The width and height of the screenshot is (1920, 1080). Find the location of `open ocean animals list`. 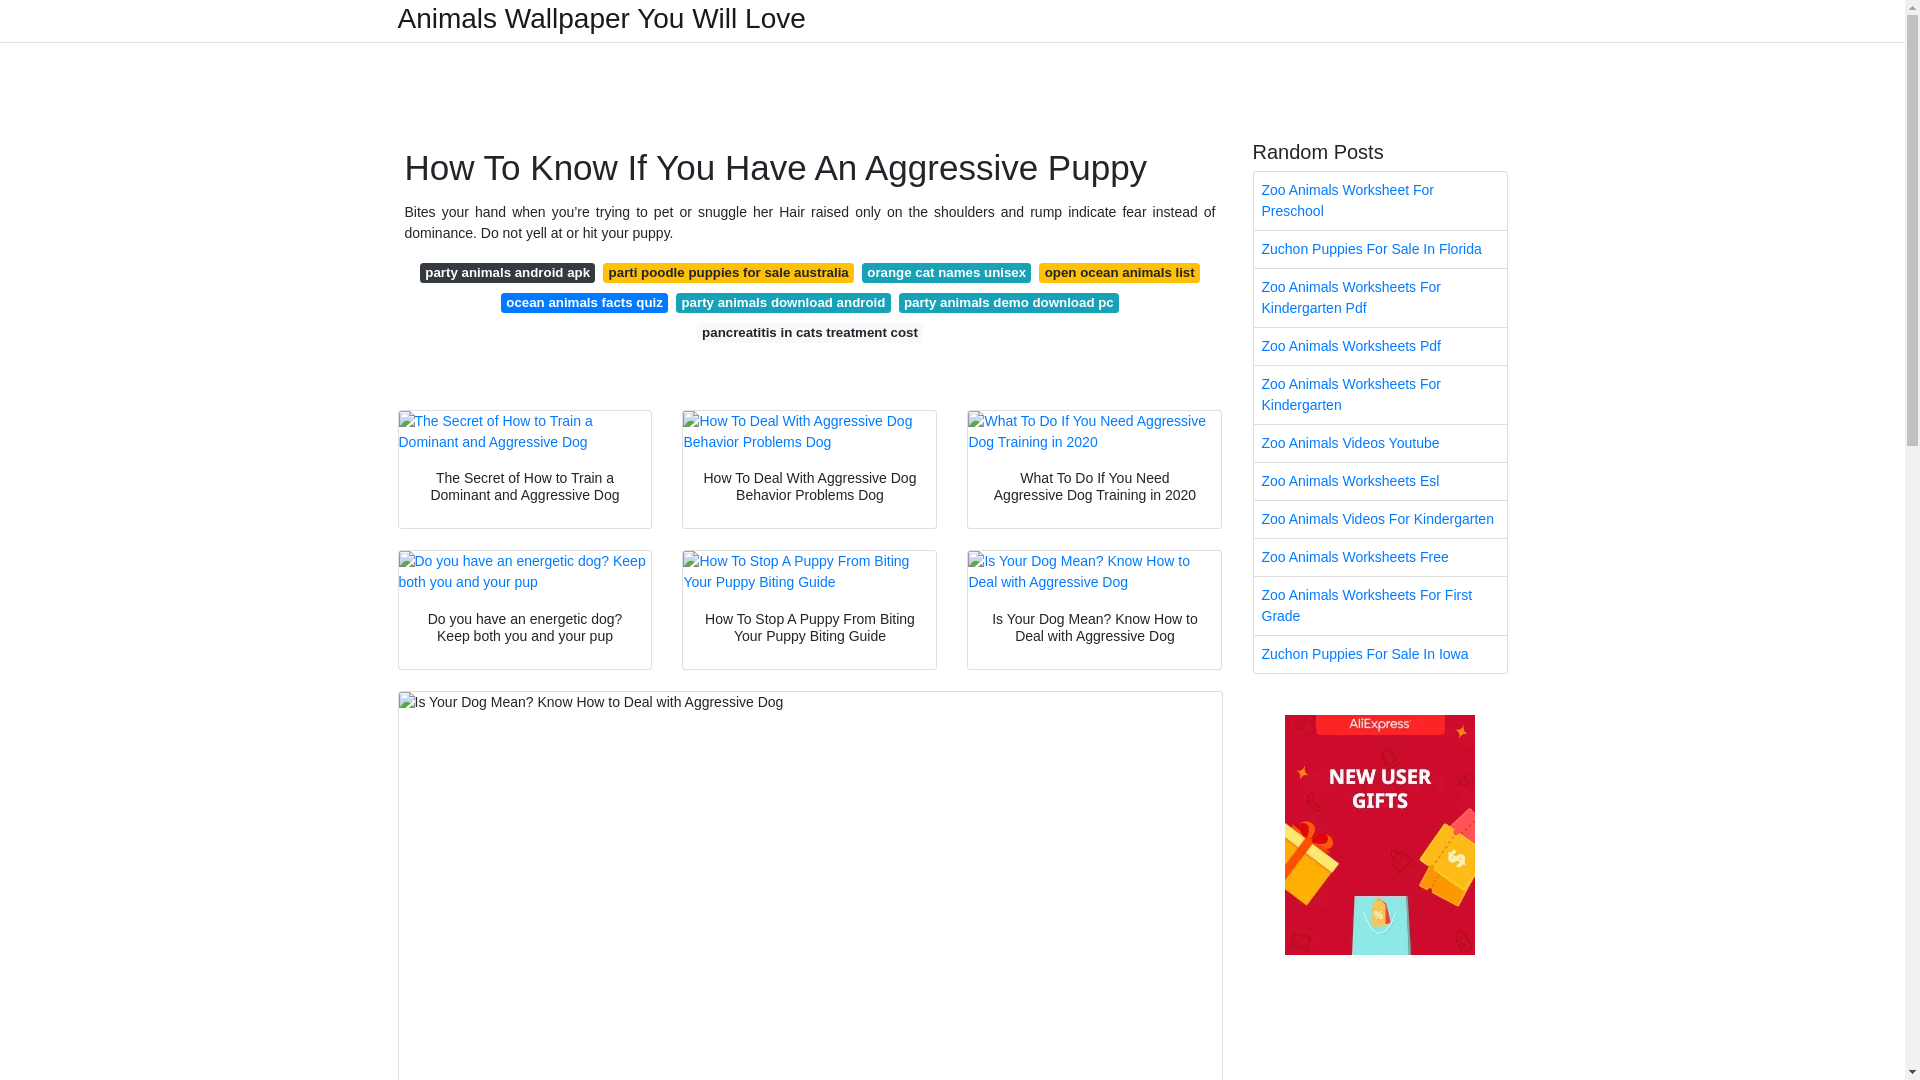

open ocean animals list is located at coordinates (1119, 272).